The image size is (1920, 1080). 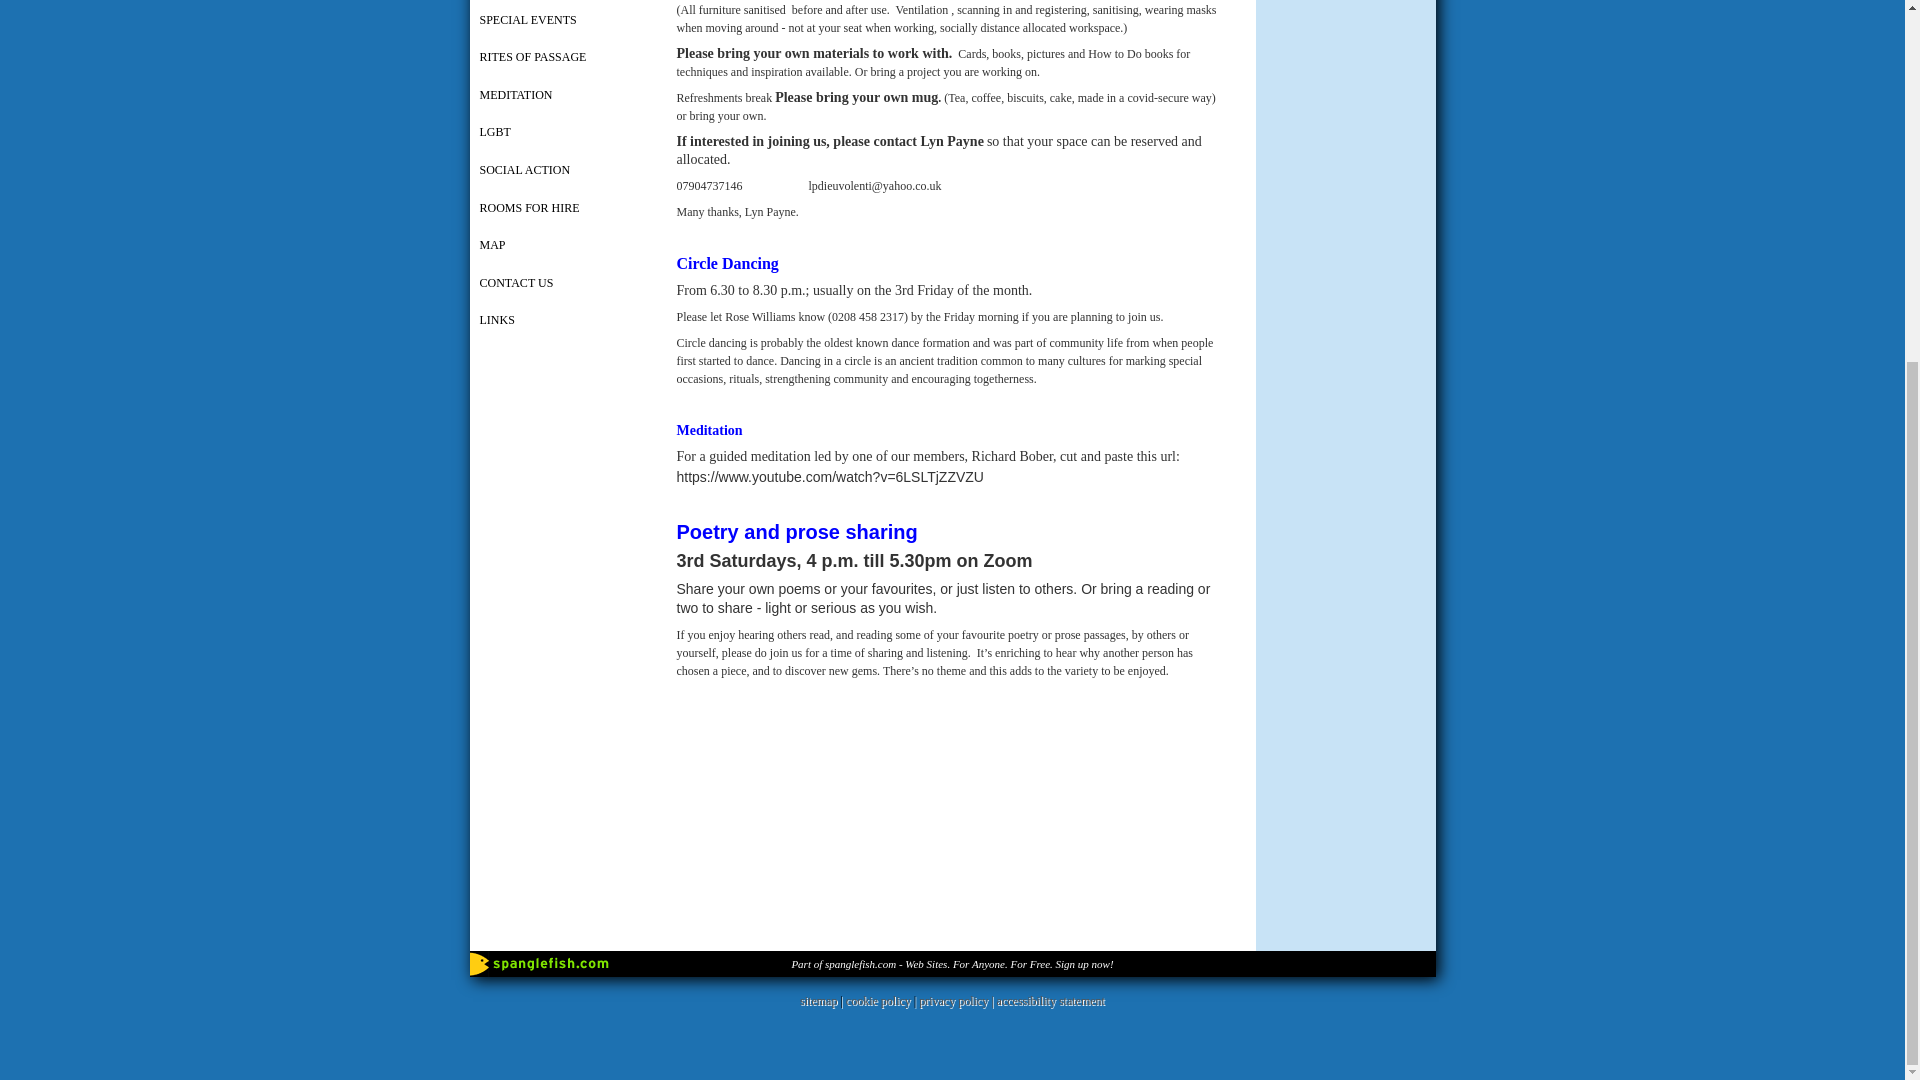 I want to click on MEDITATION, so click(x=560, y=96).